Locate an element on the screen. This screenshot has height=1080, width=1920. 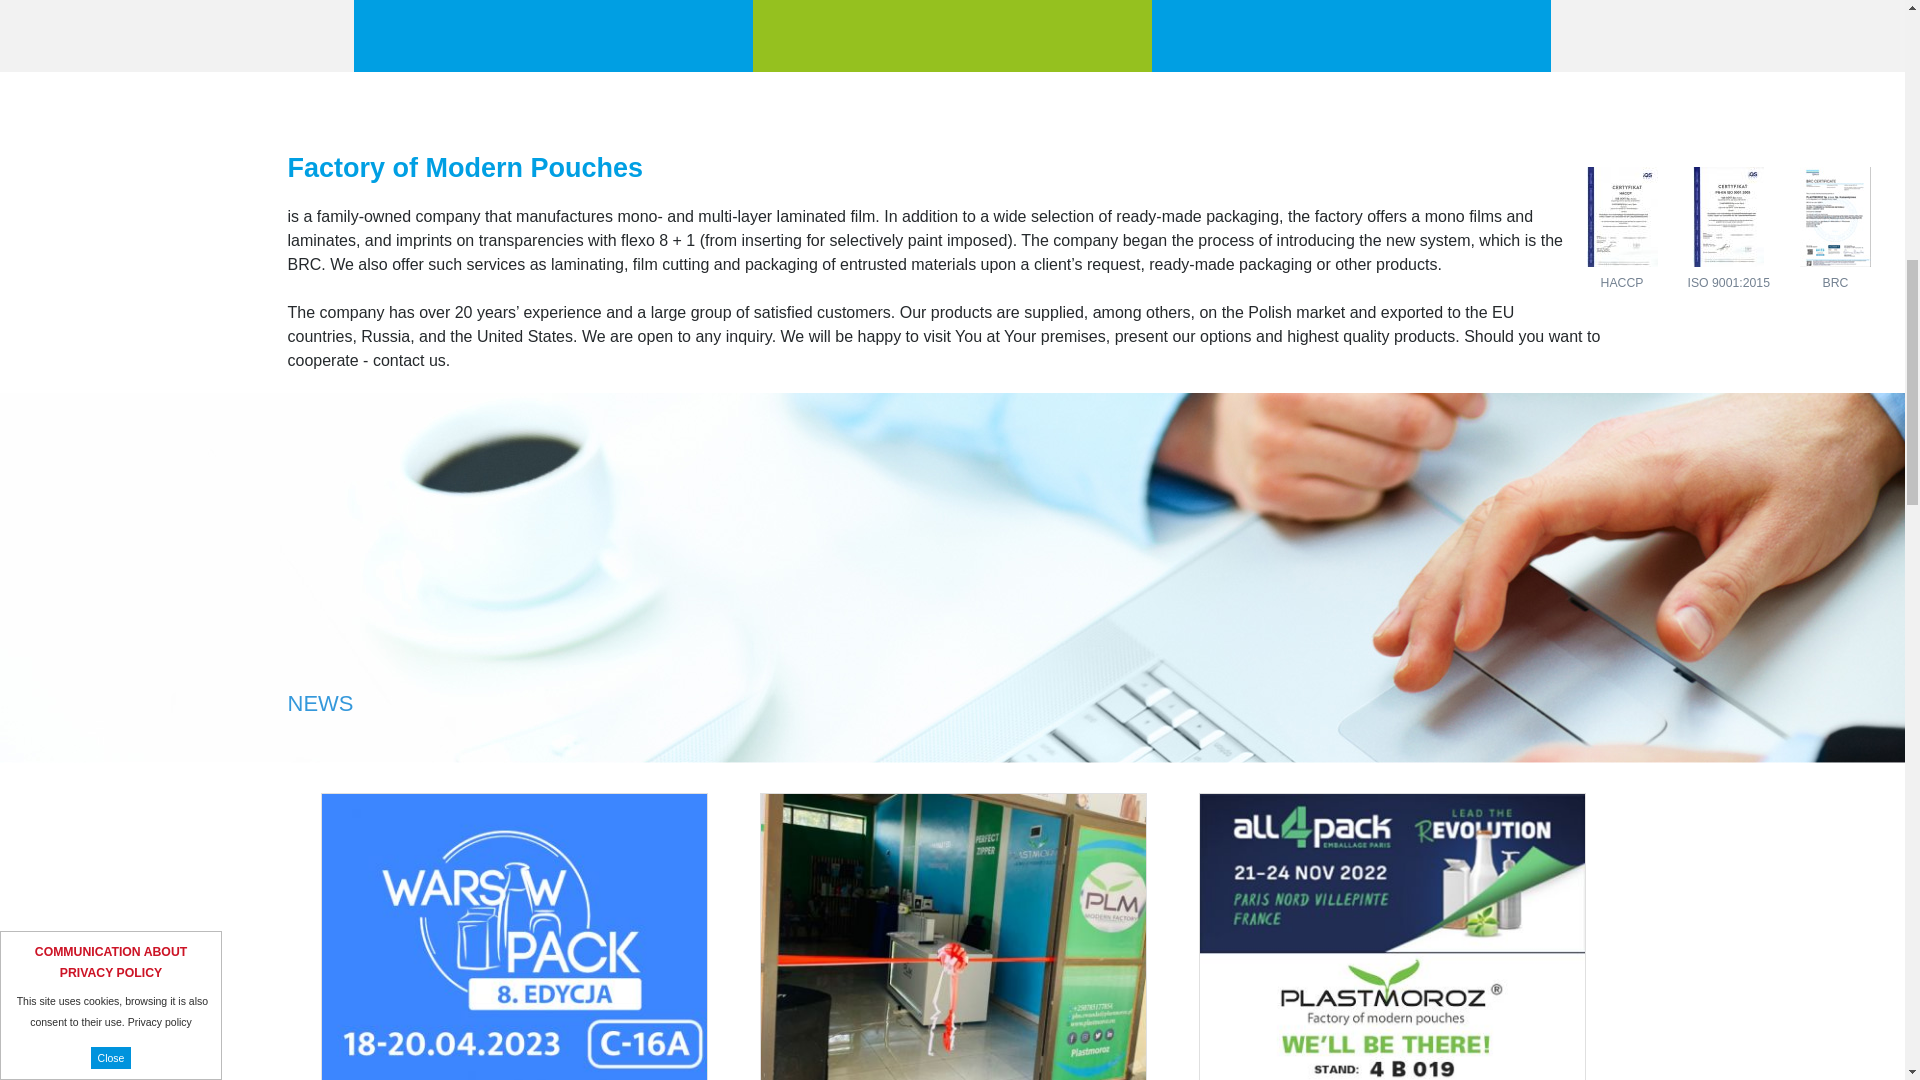
ISO 9001:2015 is located at coordinates (1728, 262).